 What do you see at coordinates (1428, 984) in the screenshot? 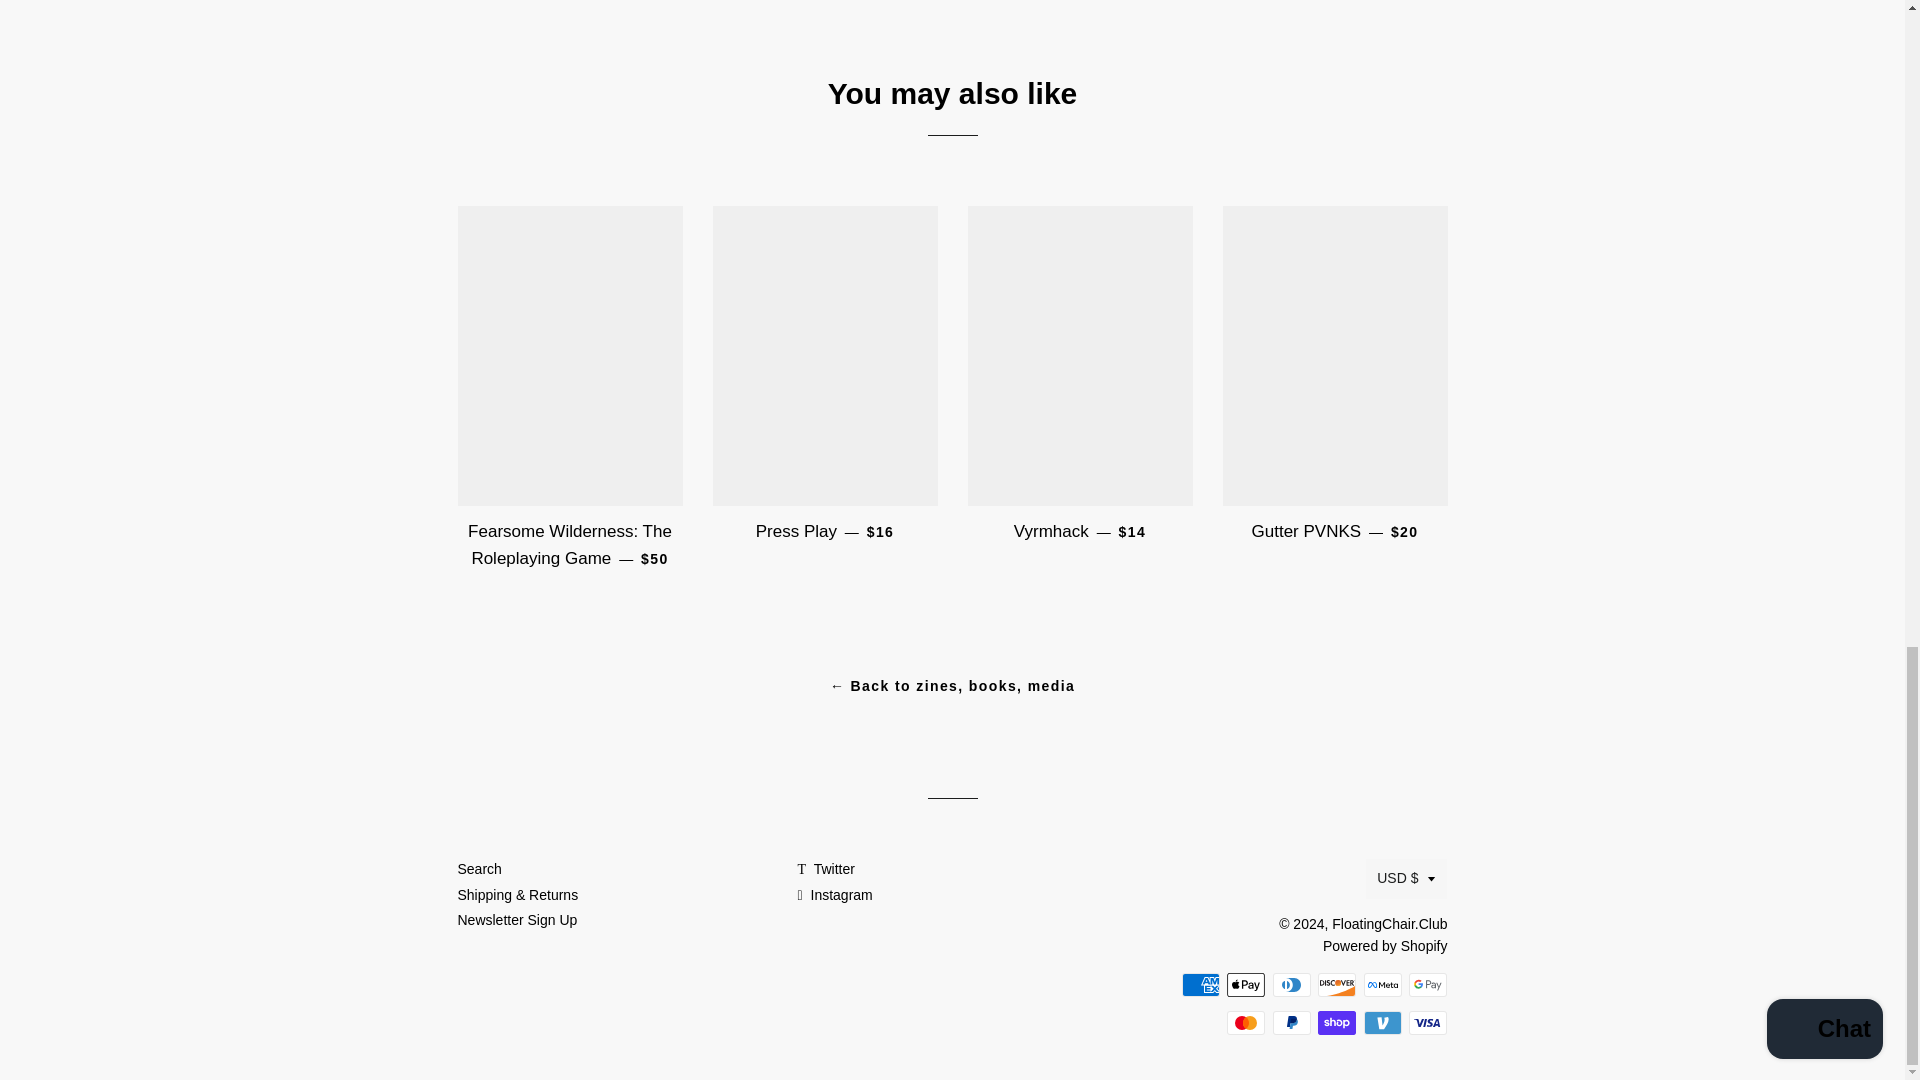
I see `Google Pay` at bounding box center [1428, 984].